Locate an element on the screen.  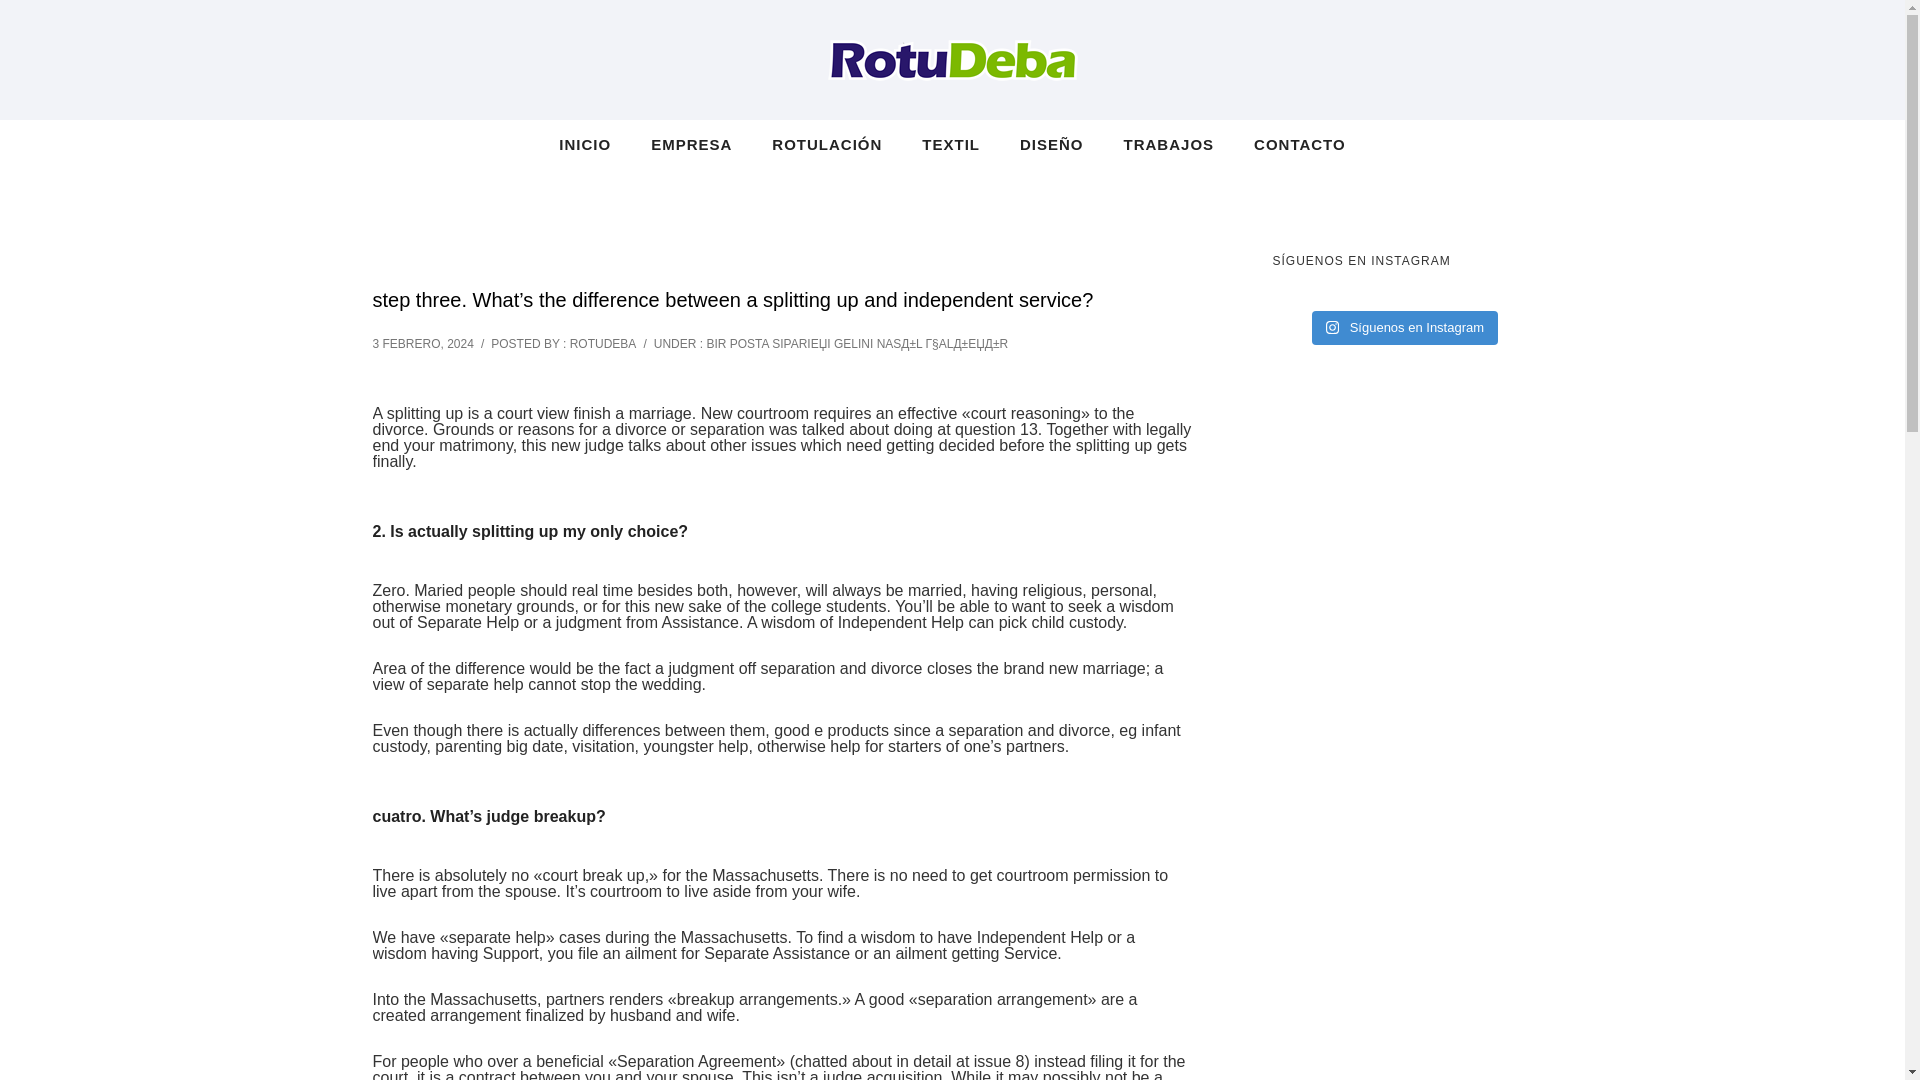
Trabajos is located at coordinates (1169, 144).